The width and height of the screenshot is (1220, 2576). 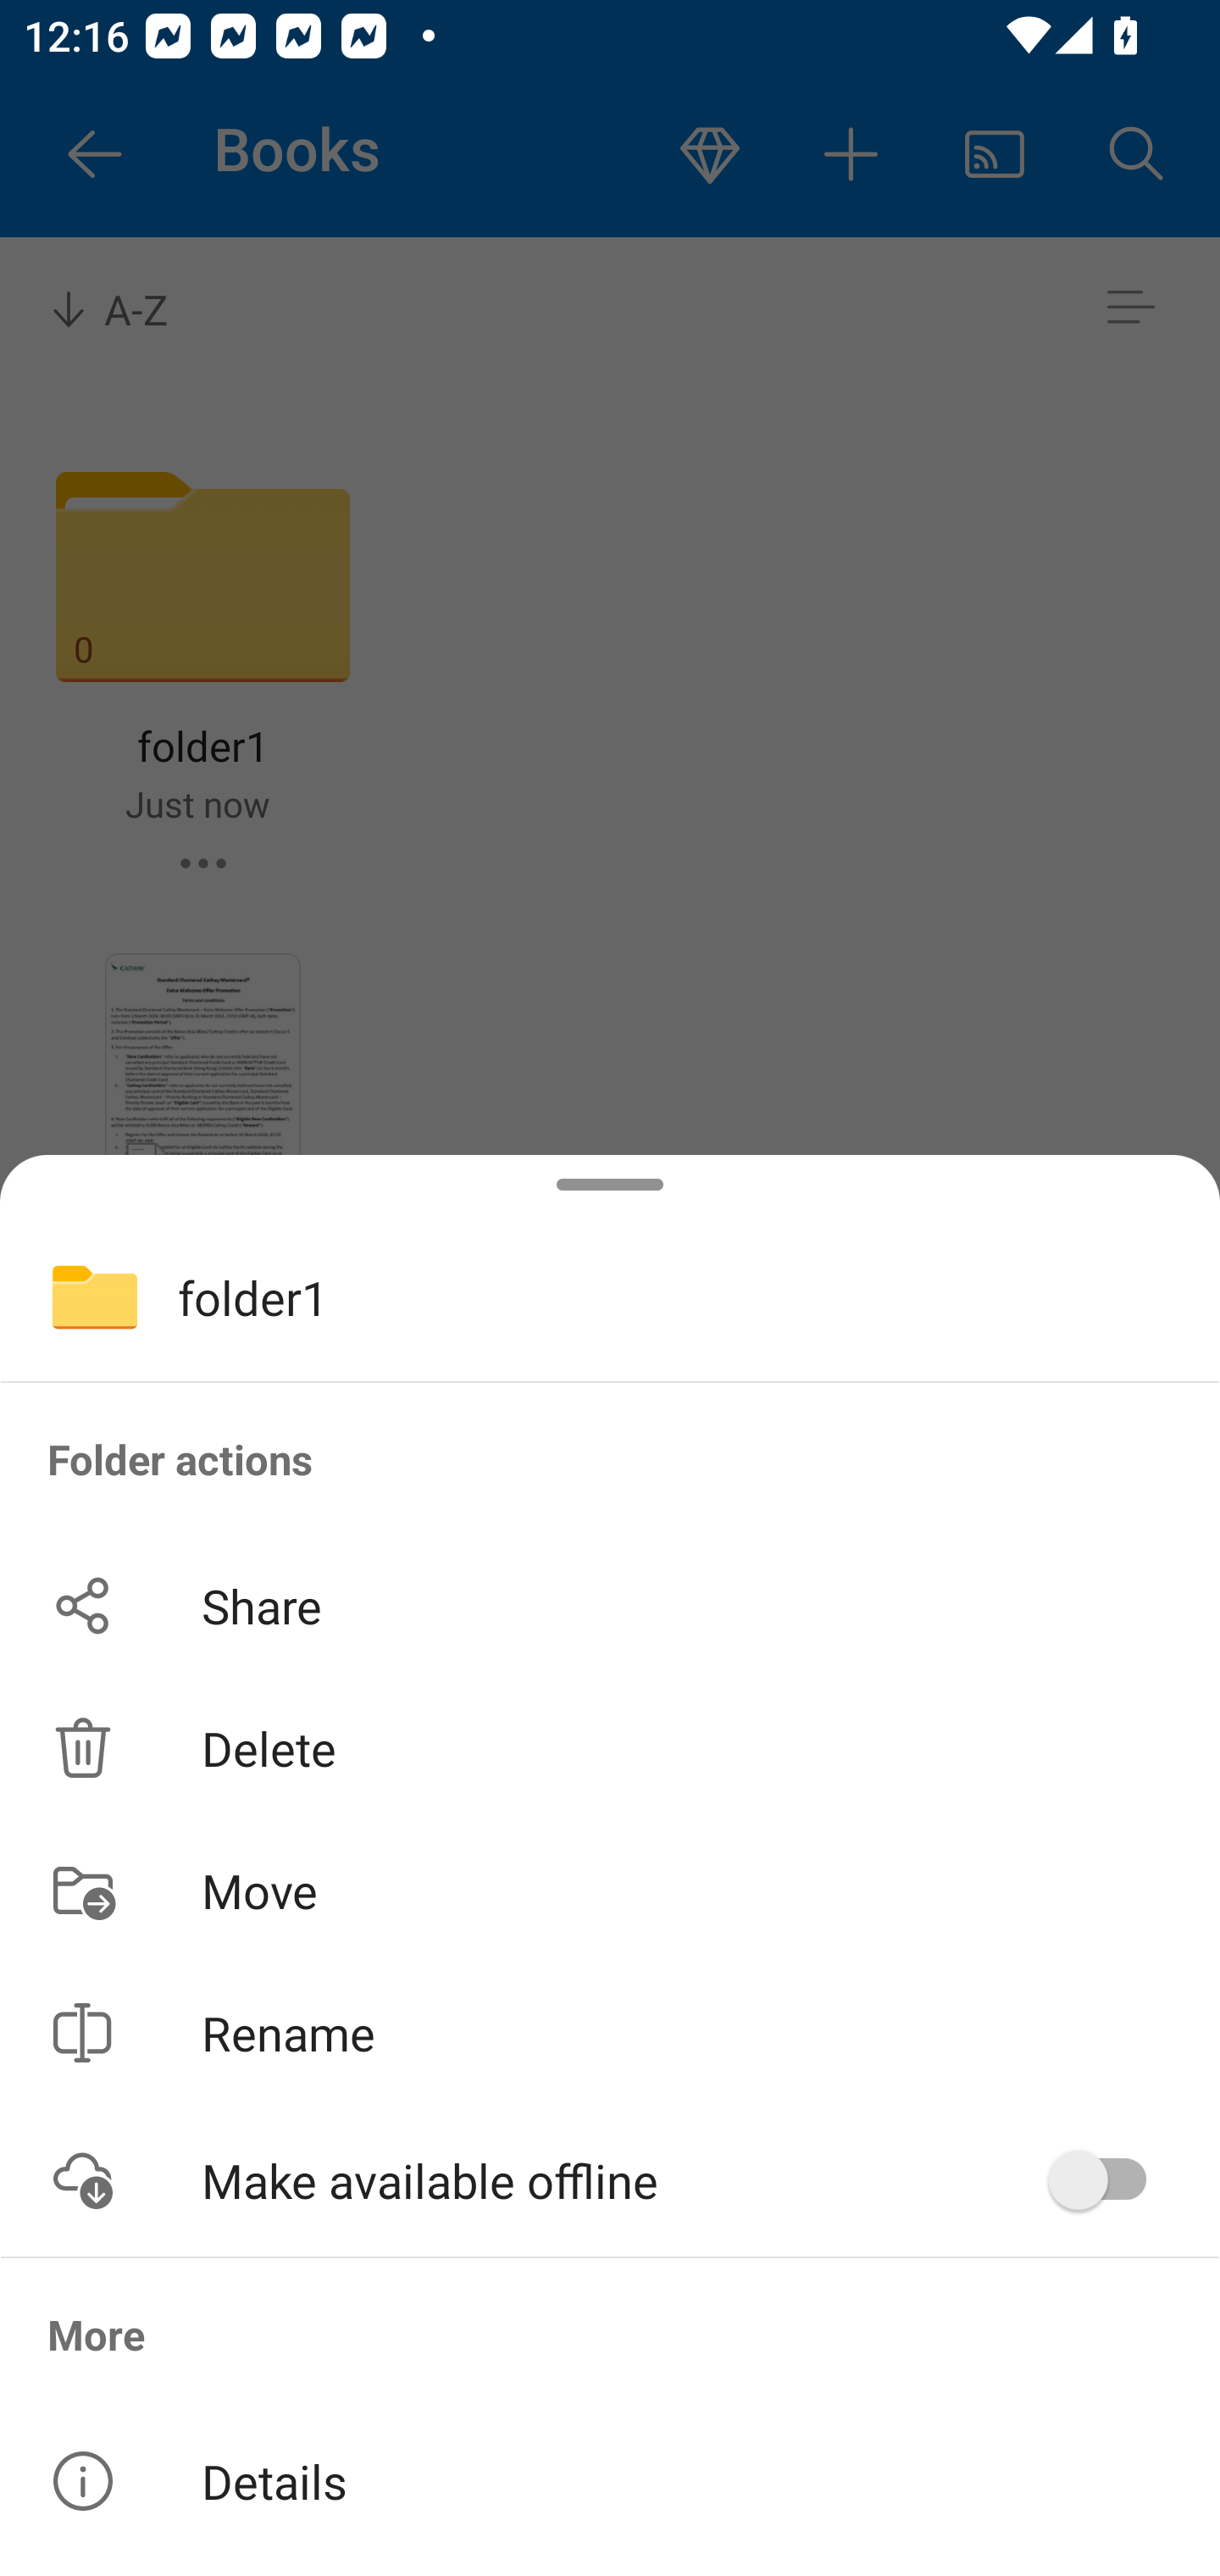 What do you see at coordinates (610, 1747) in the screenshot?
I see `Delete button Delete` at bounding box center [610, 1747].